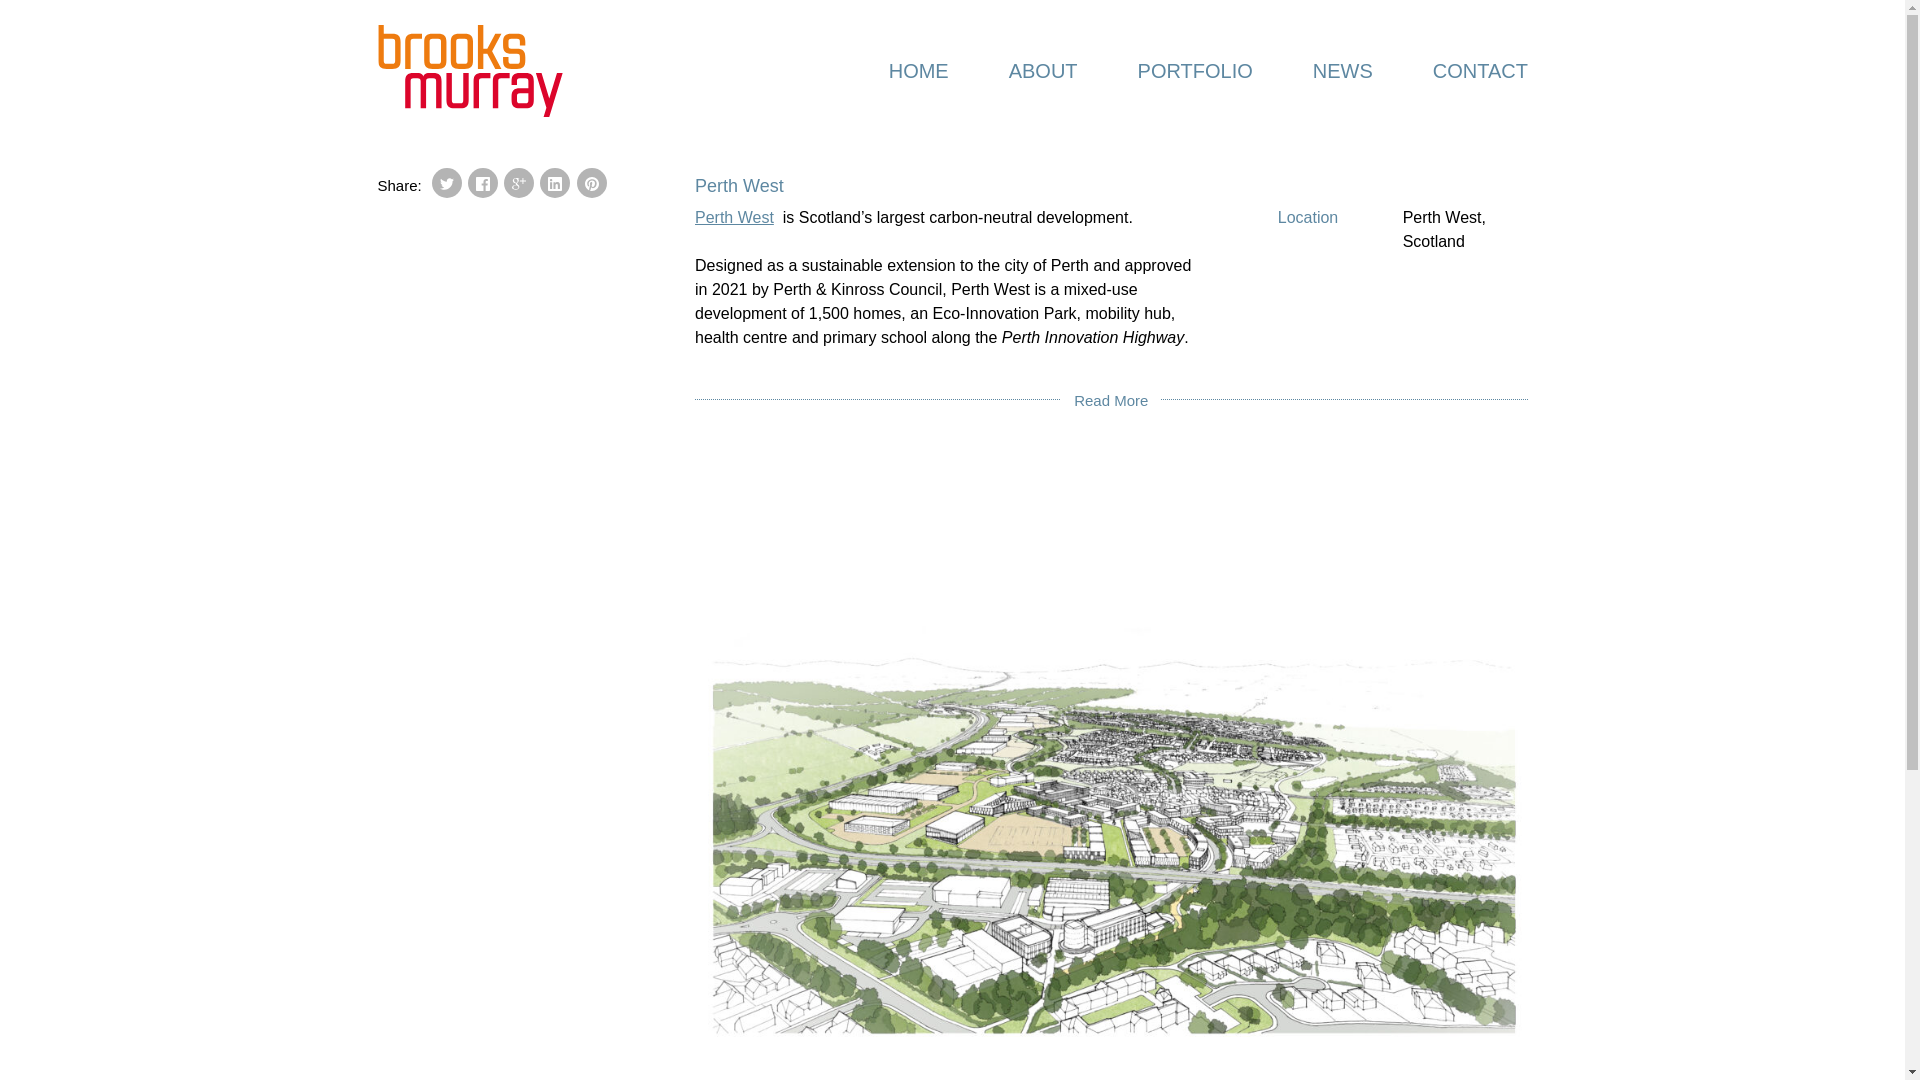 The image size is (1920, 1080). What do you see at coordinates (482, 184) in the screenshot?
I see `Social` at bounding box center [482, 184].